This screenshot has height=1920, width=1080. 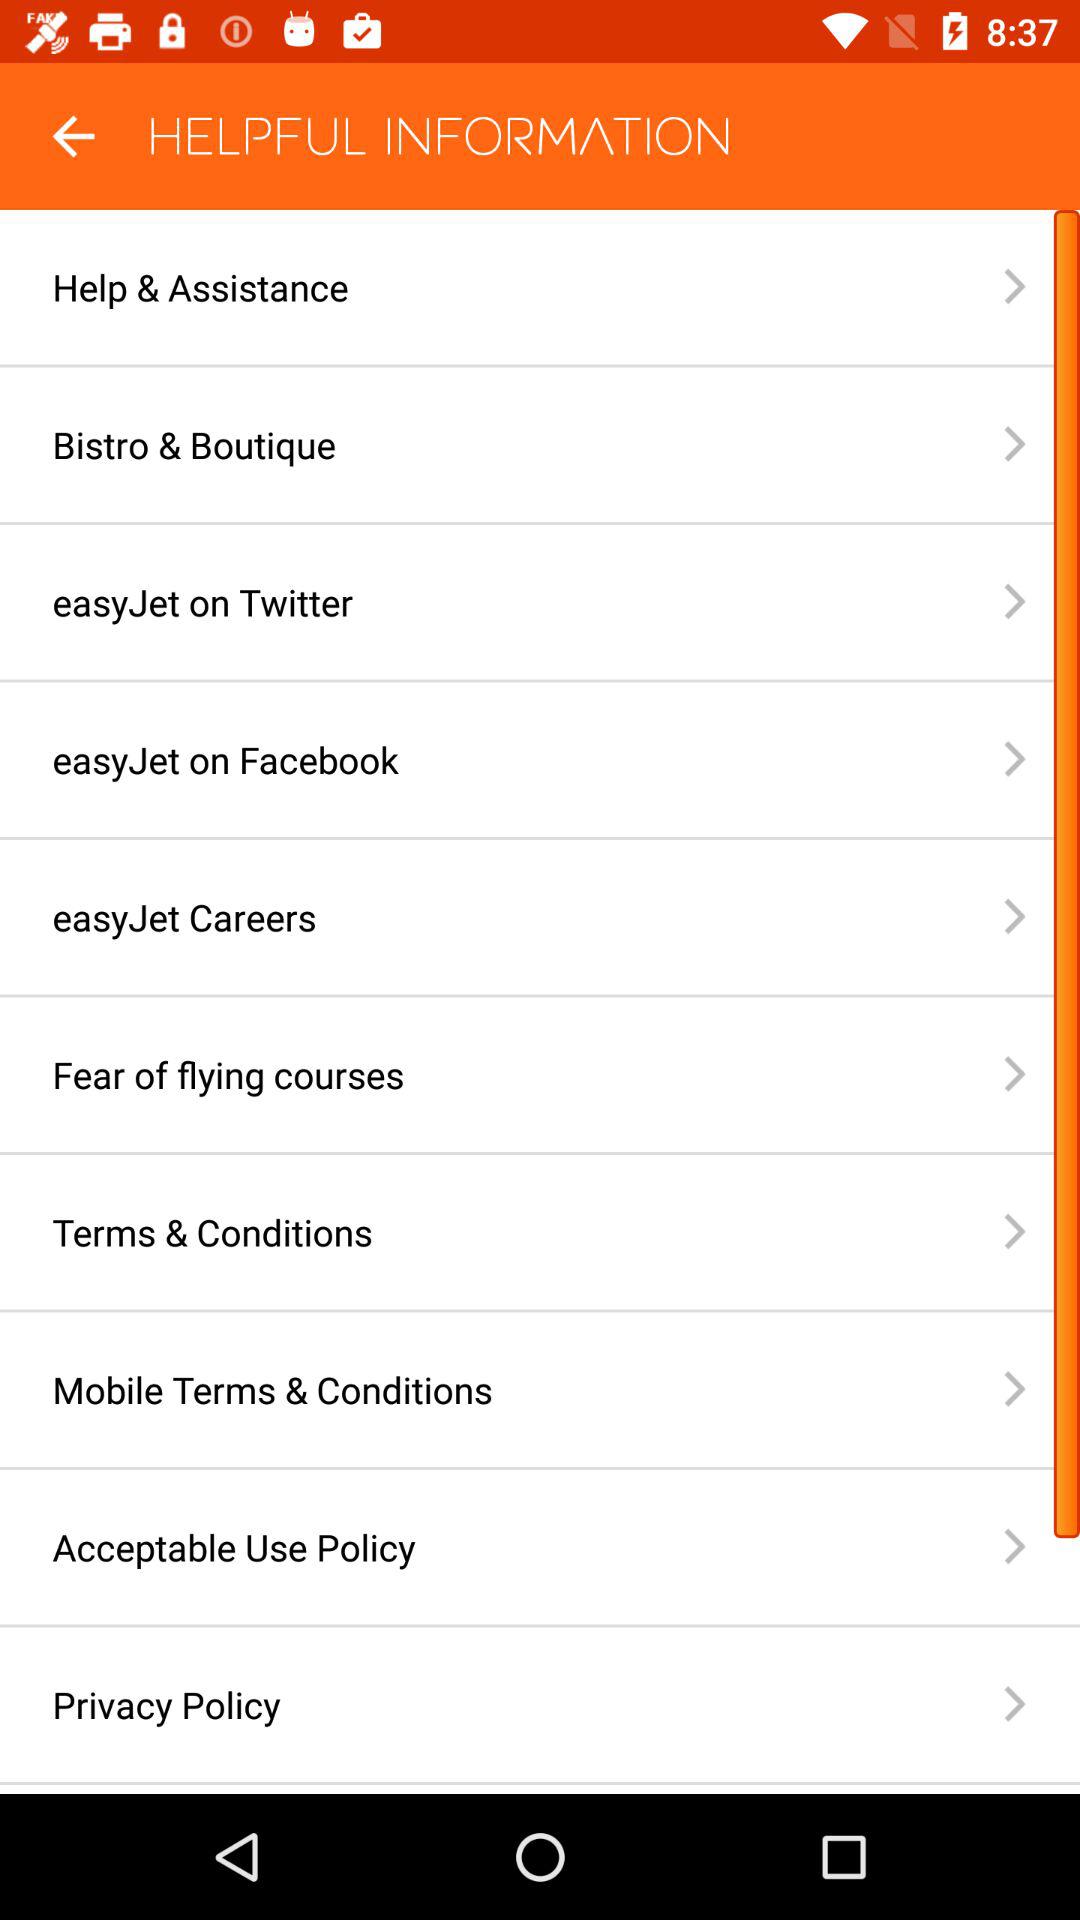 I want to click on select the next button which is after bistro  boutique on the page, so click(x=1042, y=444).